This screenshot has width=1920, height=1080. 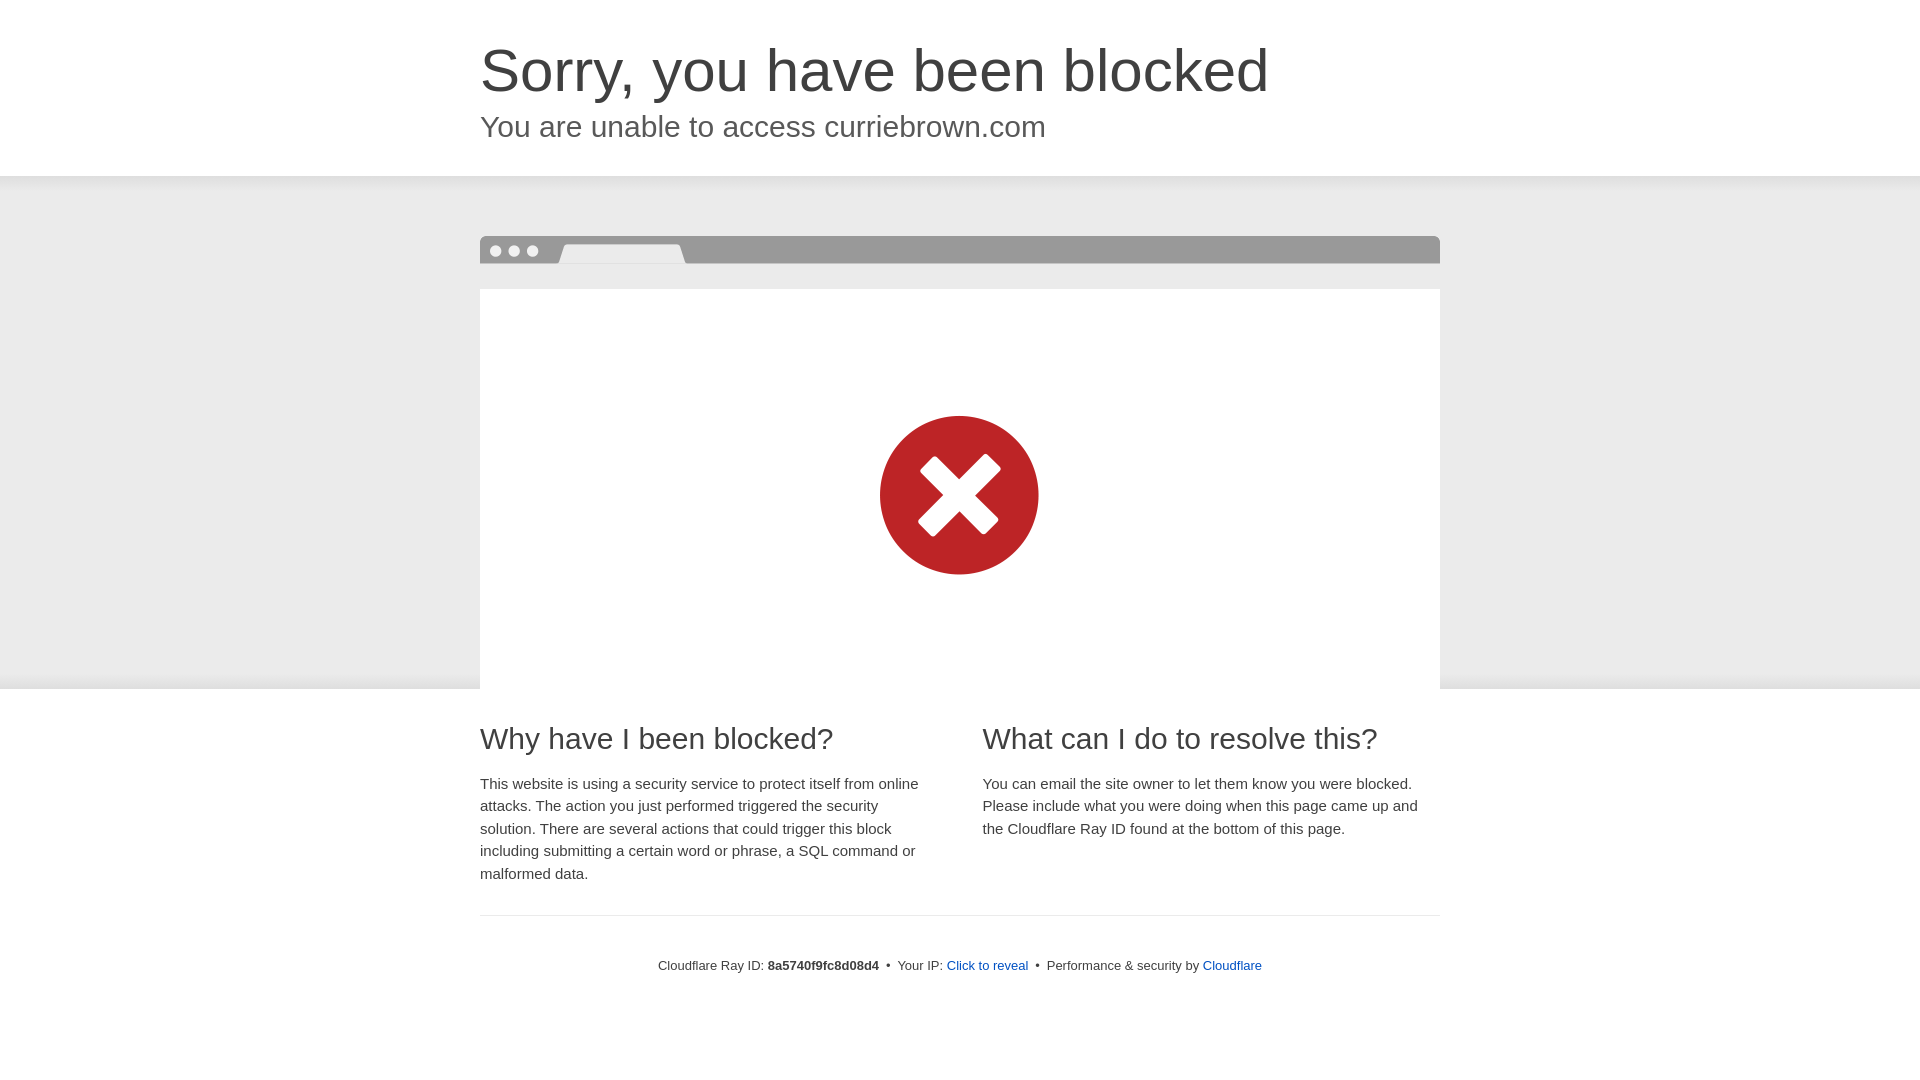 What do you see at coordinates (1232, 965) in the screenshot?
I see `Cloudflare` at bounding box center [1232, 965].